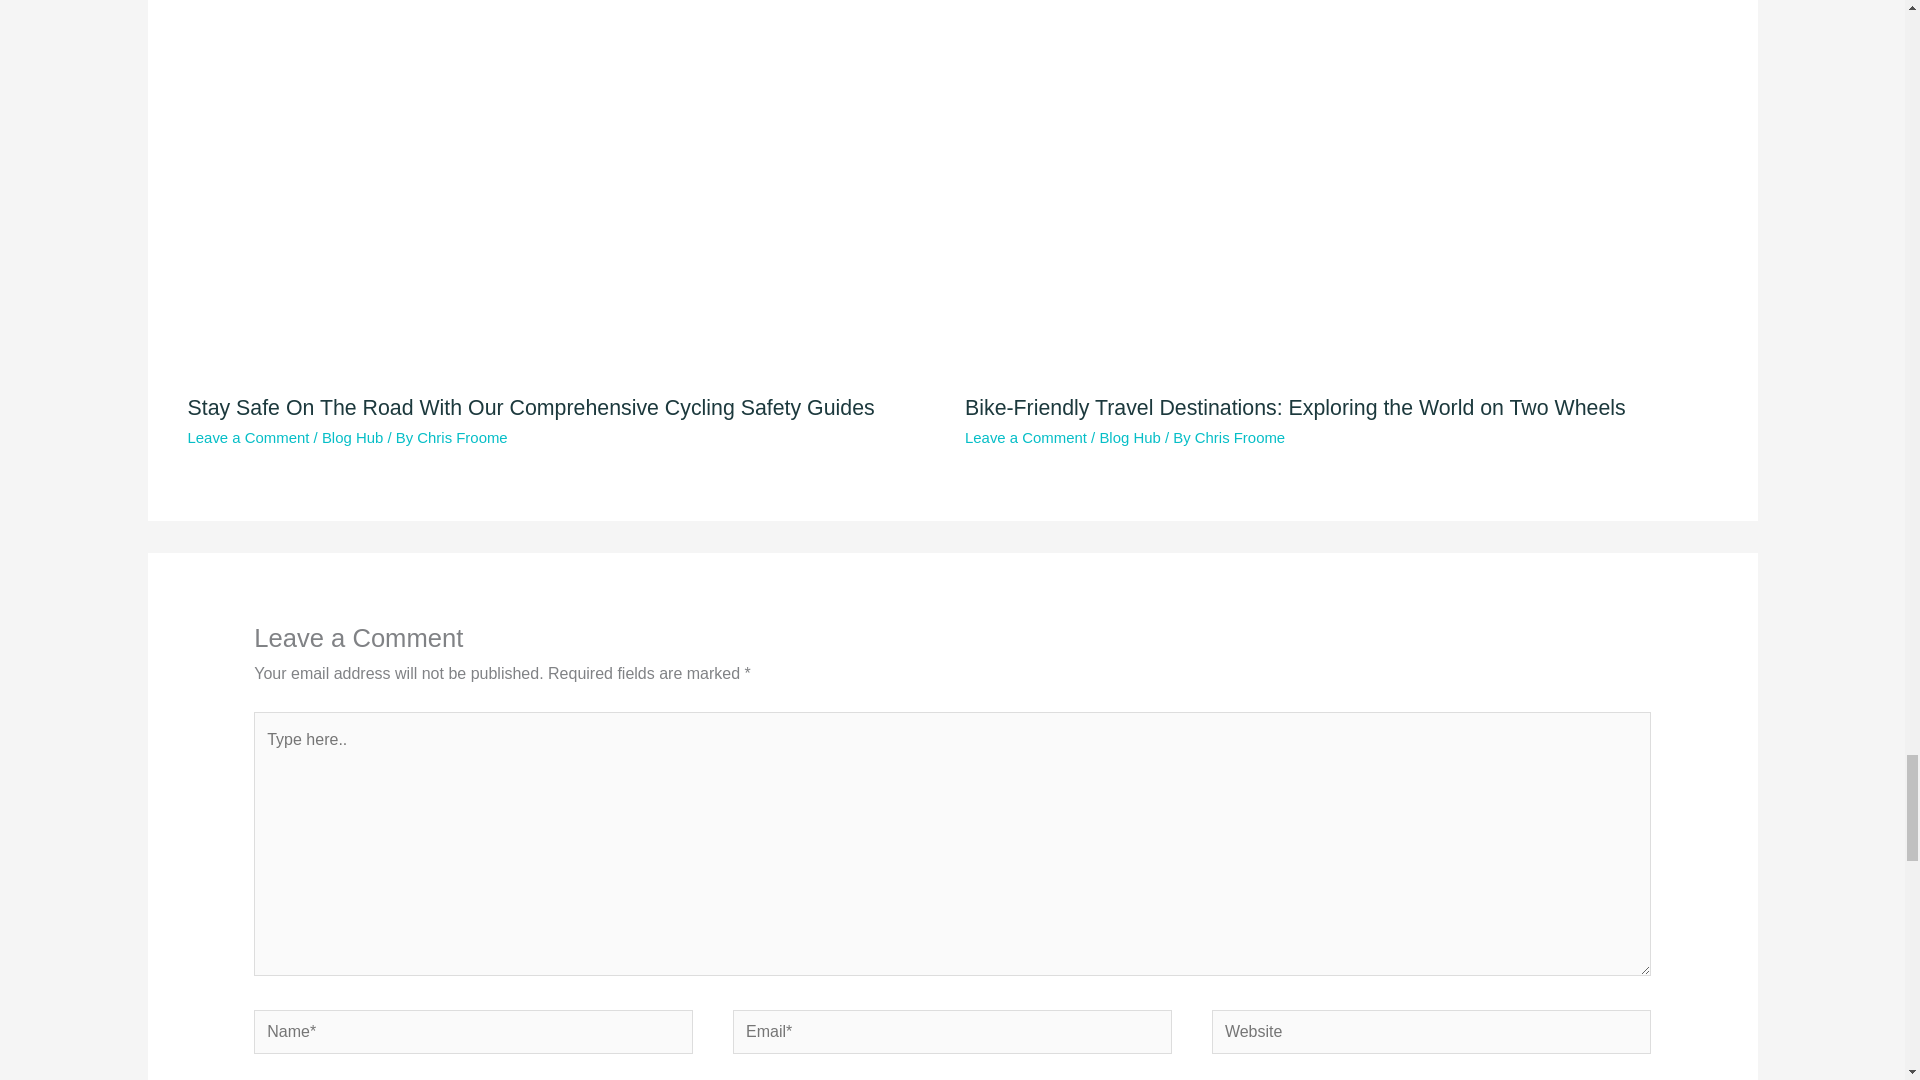 This screenshot has width=1920, height=1080. What do you see at coordinates (352, 437) in the screenshot?
I see `Blog Hub` at bounding box center [352, 437].